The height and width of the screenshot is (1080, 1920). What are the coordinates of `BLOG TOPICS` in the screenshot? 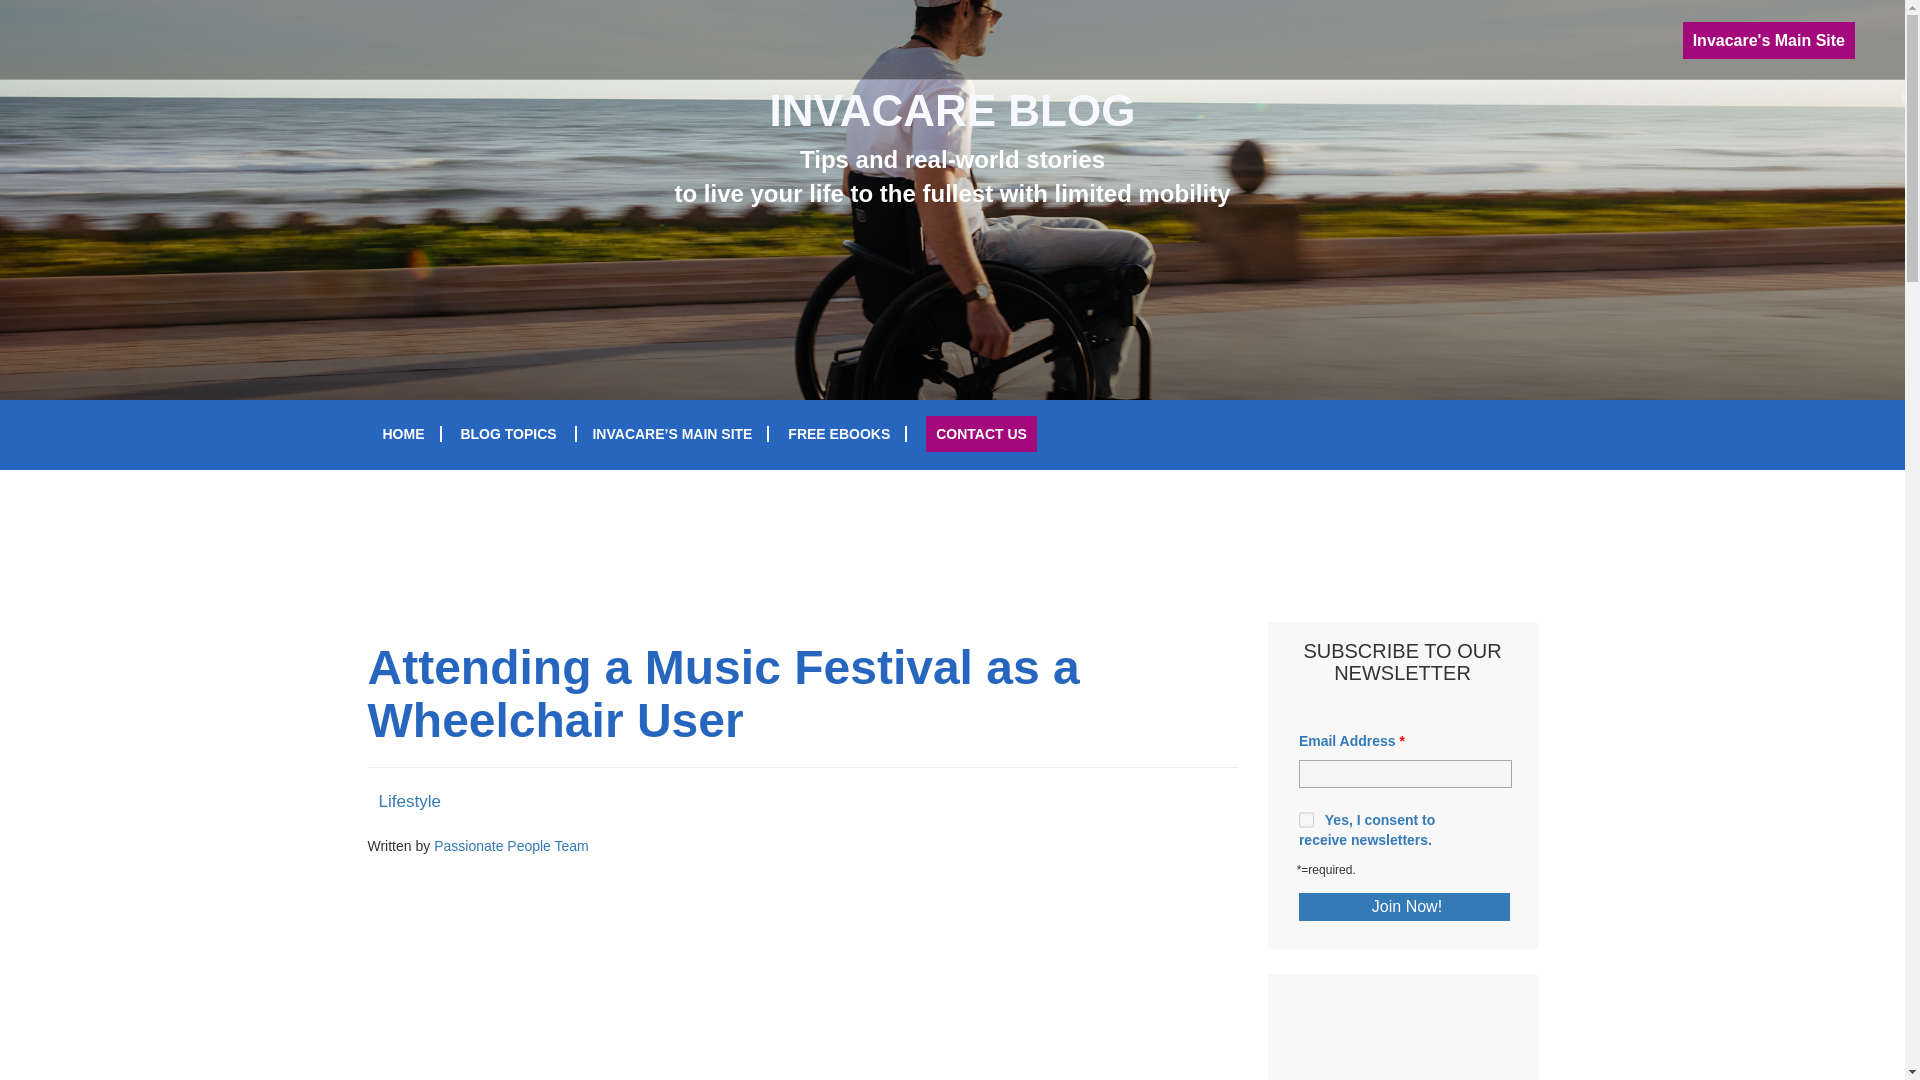 It's located at (508, 433).